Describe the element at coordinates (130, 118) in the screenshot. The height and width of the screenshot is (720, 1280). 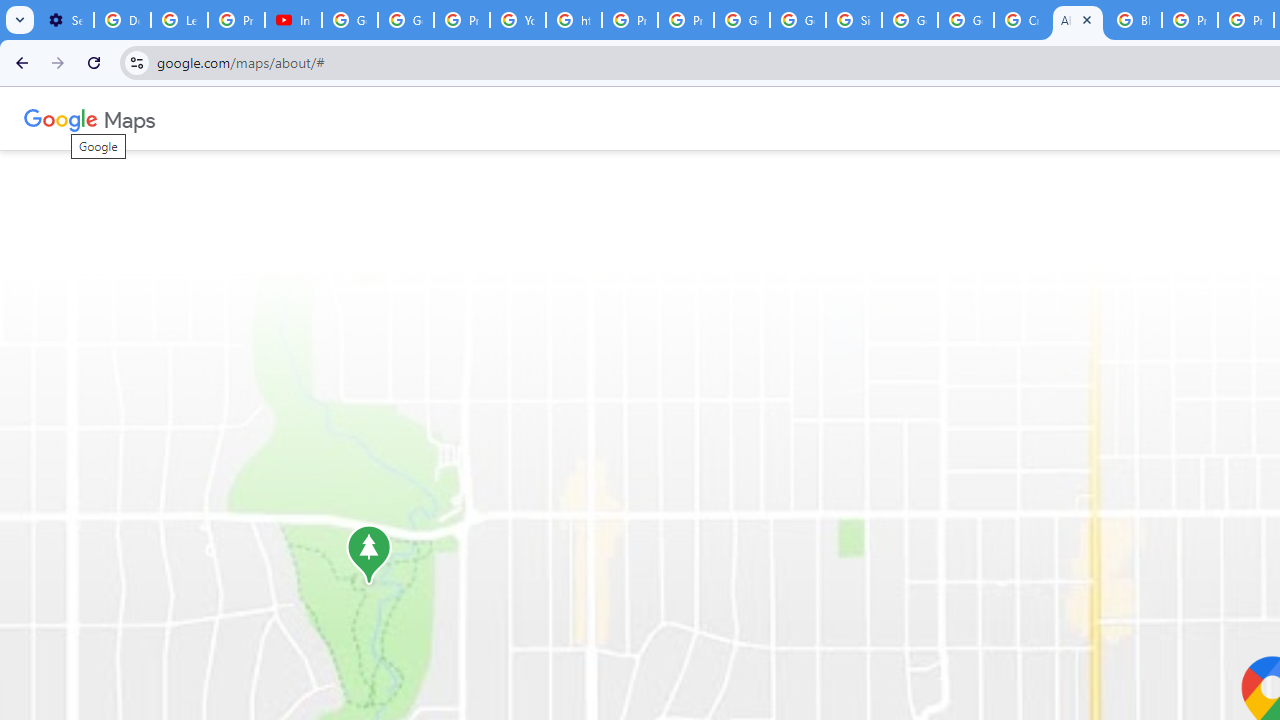
I see `Maps` at that location.